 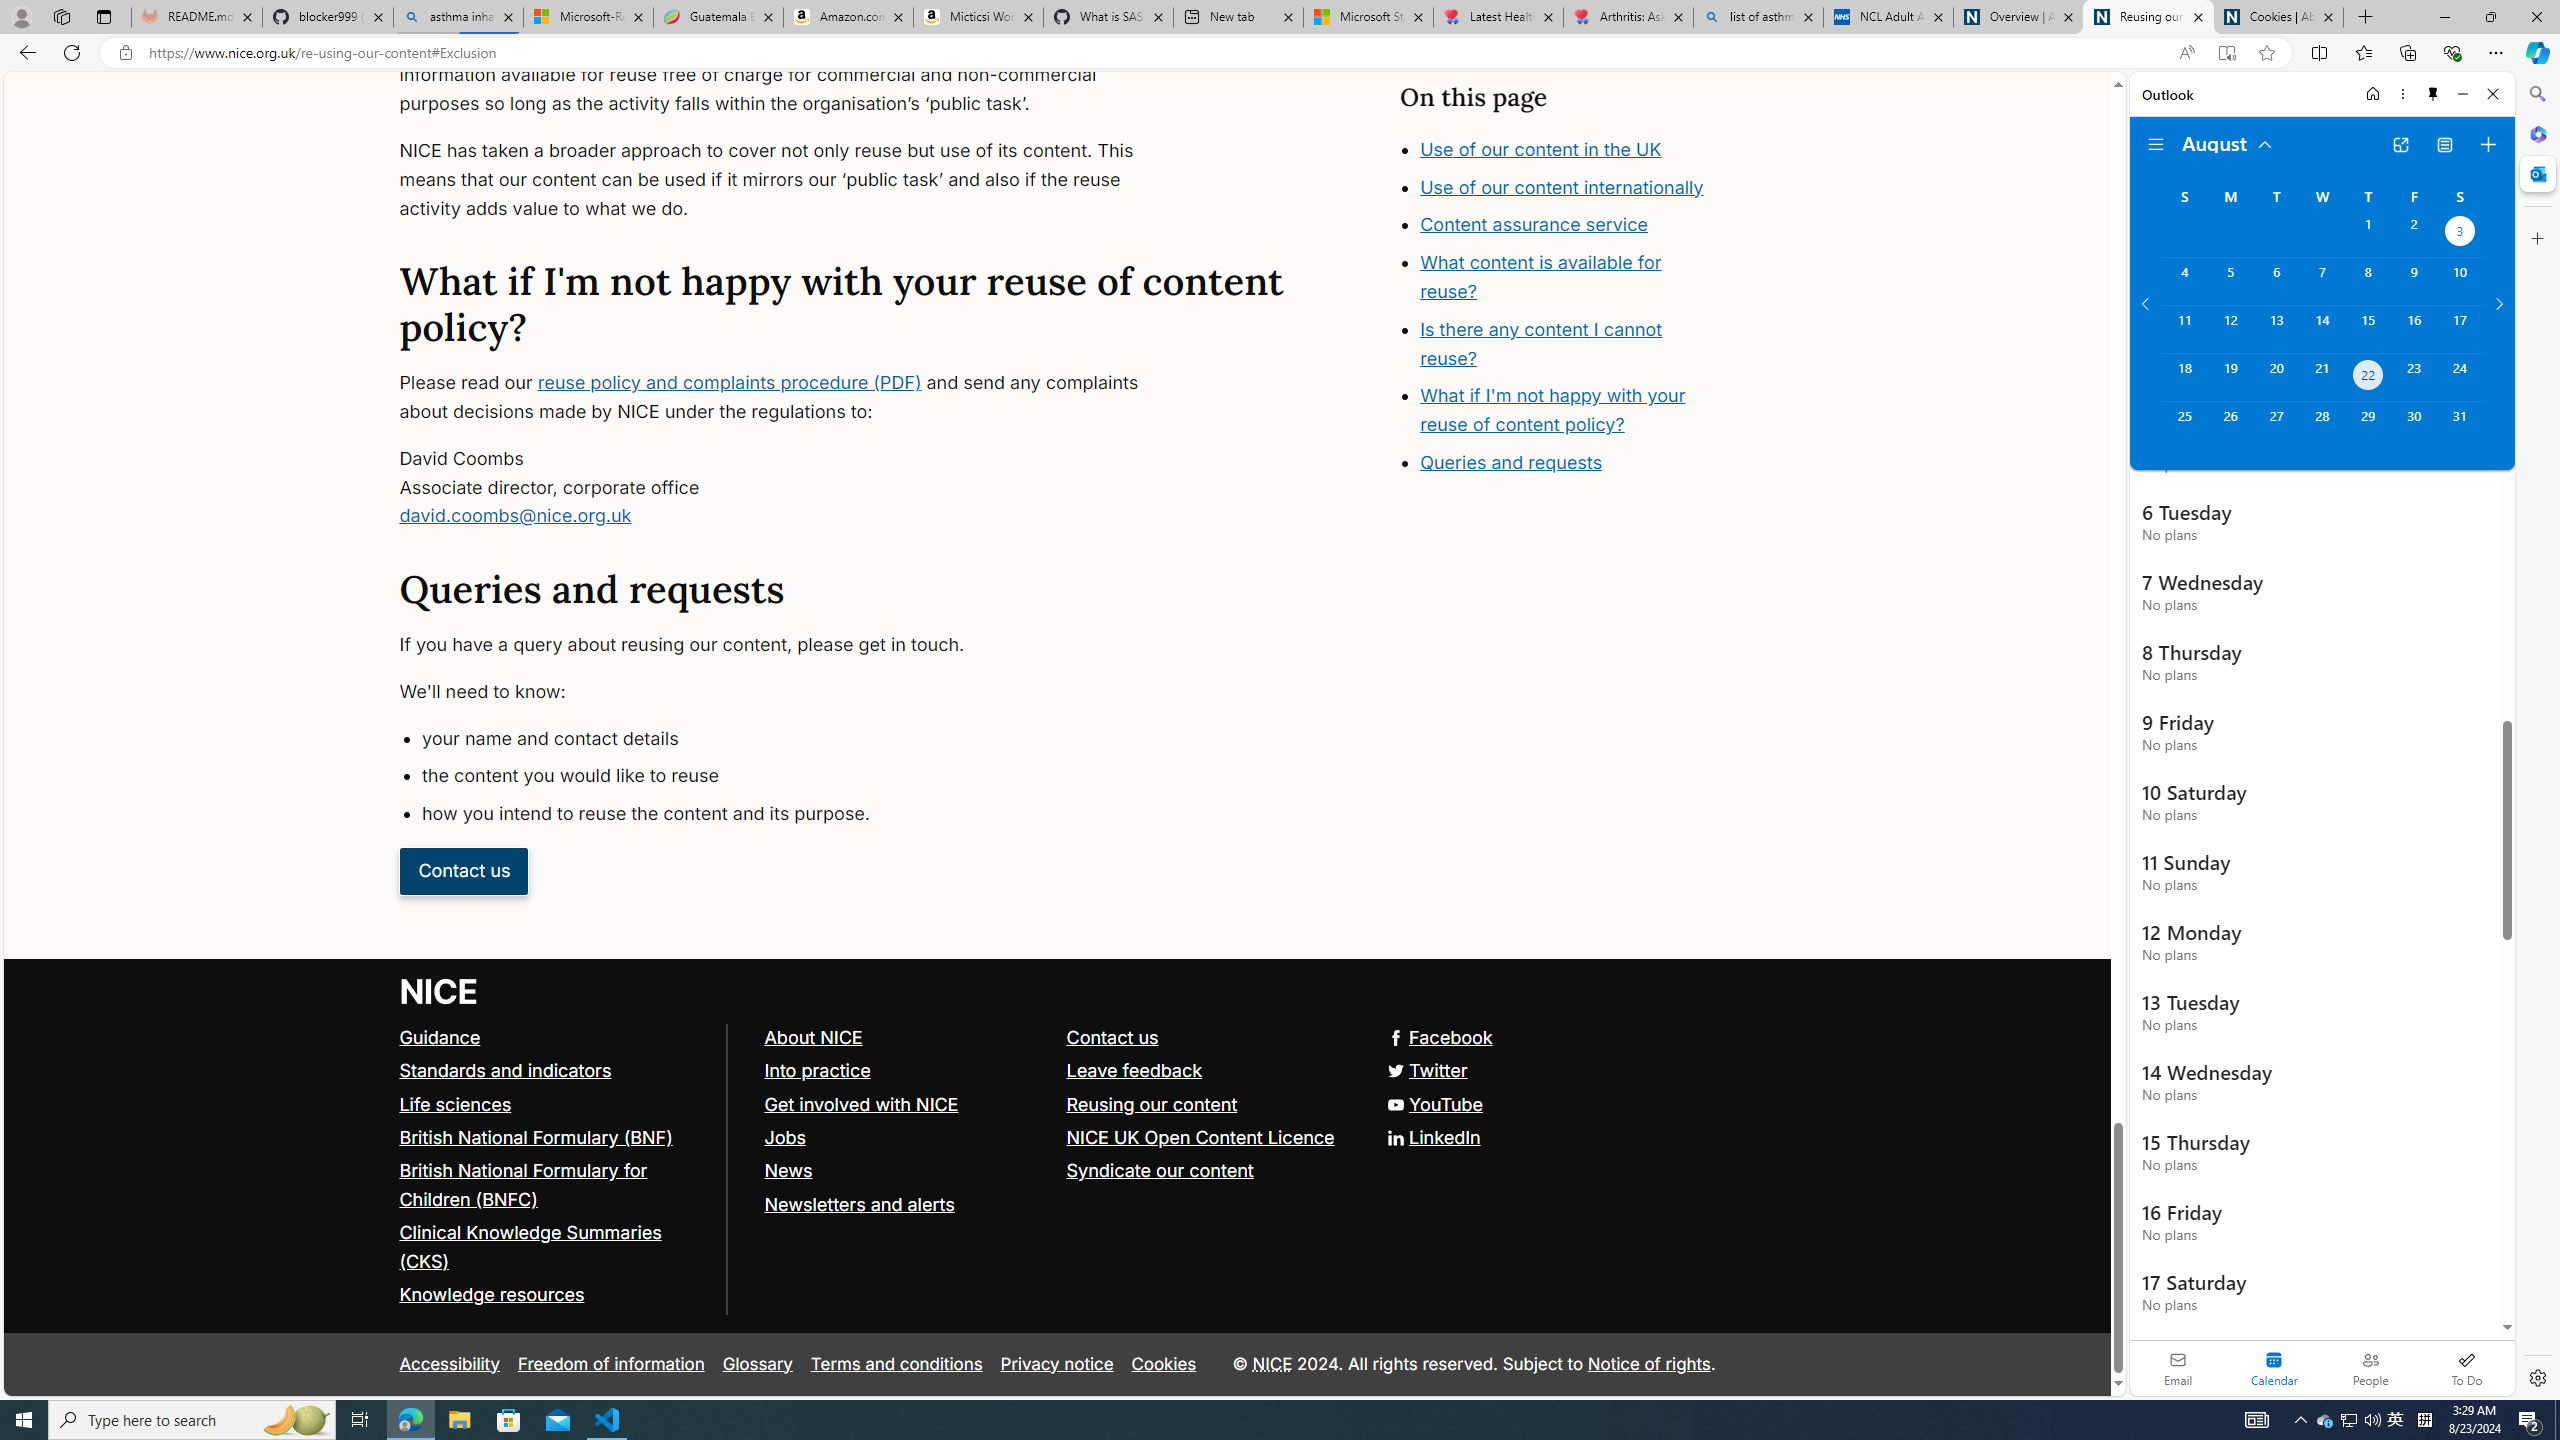 What do you see at coordinates (2414, 233) in the screenshot?
I see `Friday, August 2, 2024. ` at bounding box center [2414, 233].